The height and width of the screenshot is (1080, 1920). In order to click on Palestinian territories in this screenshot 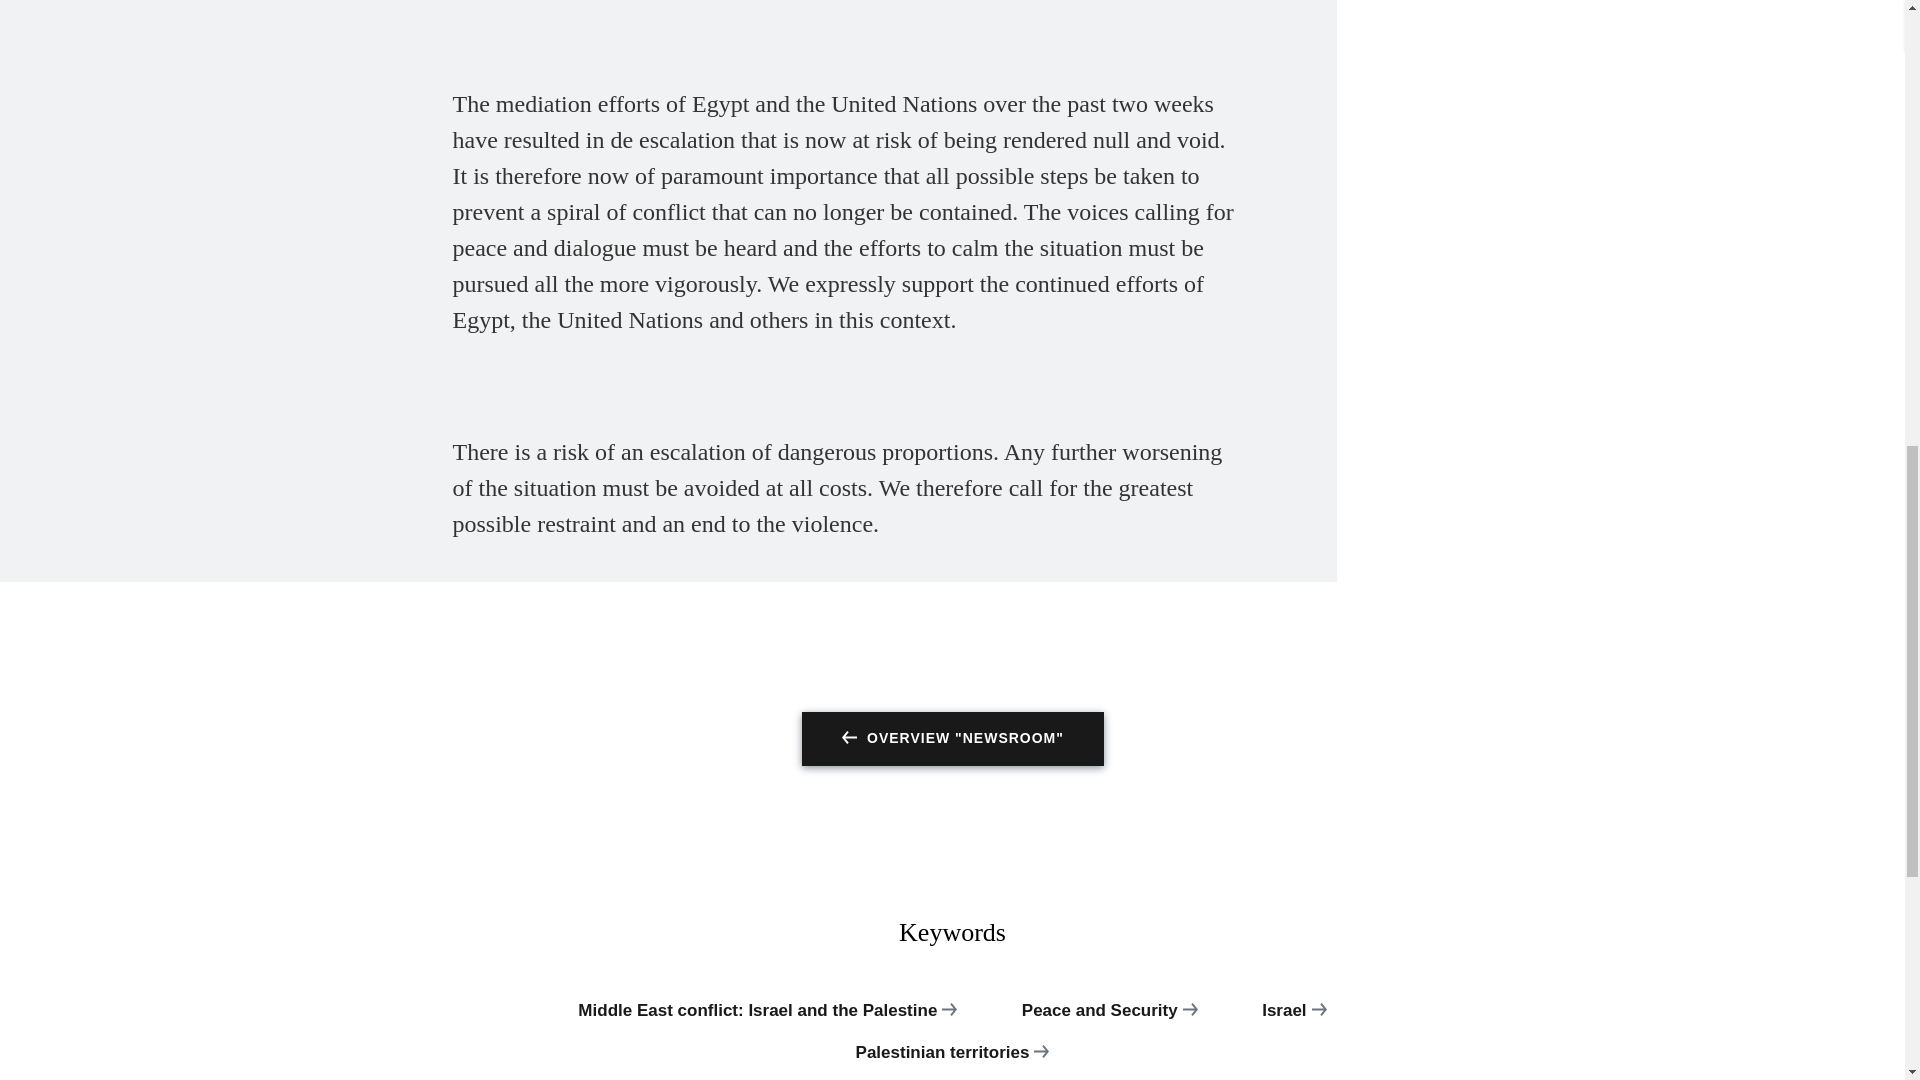, I will do `click(952, 1061)`.